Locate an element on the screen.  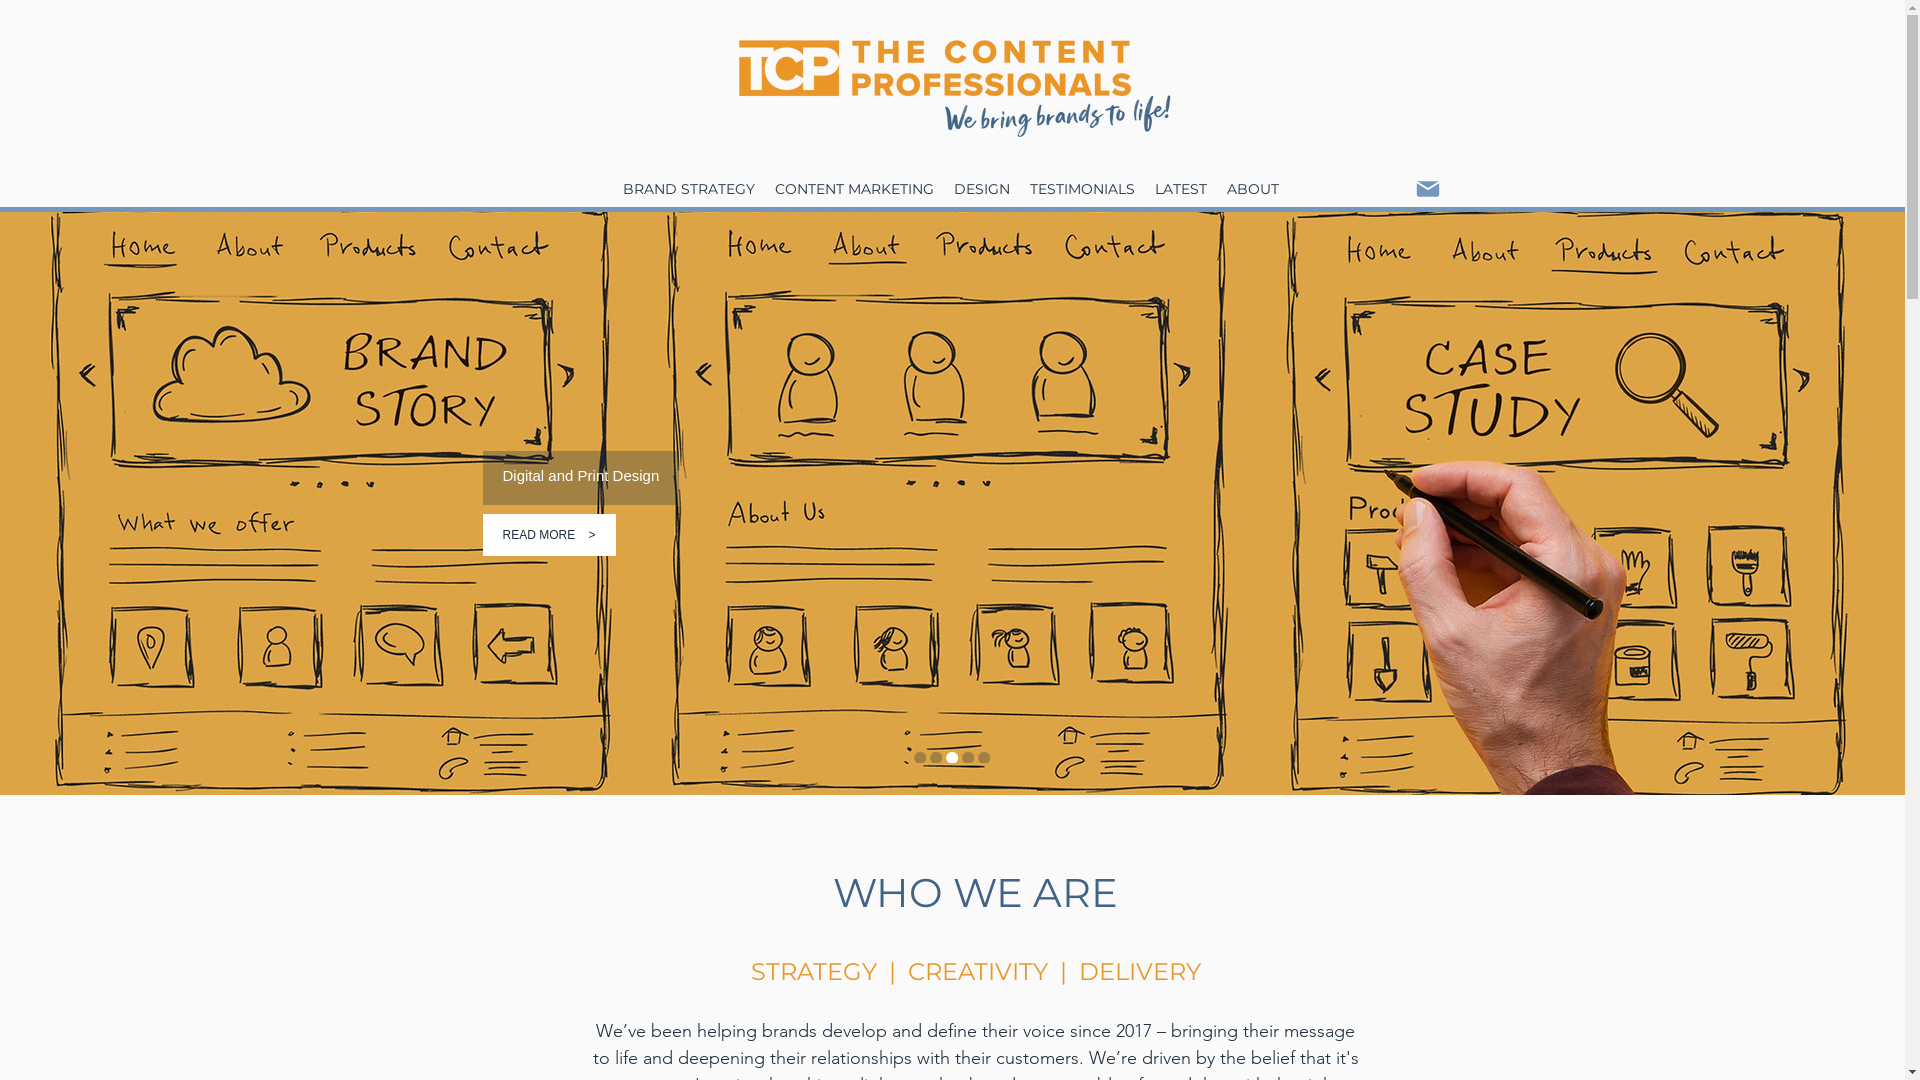
DESIGN is located at coordinates (982, 190).